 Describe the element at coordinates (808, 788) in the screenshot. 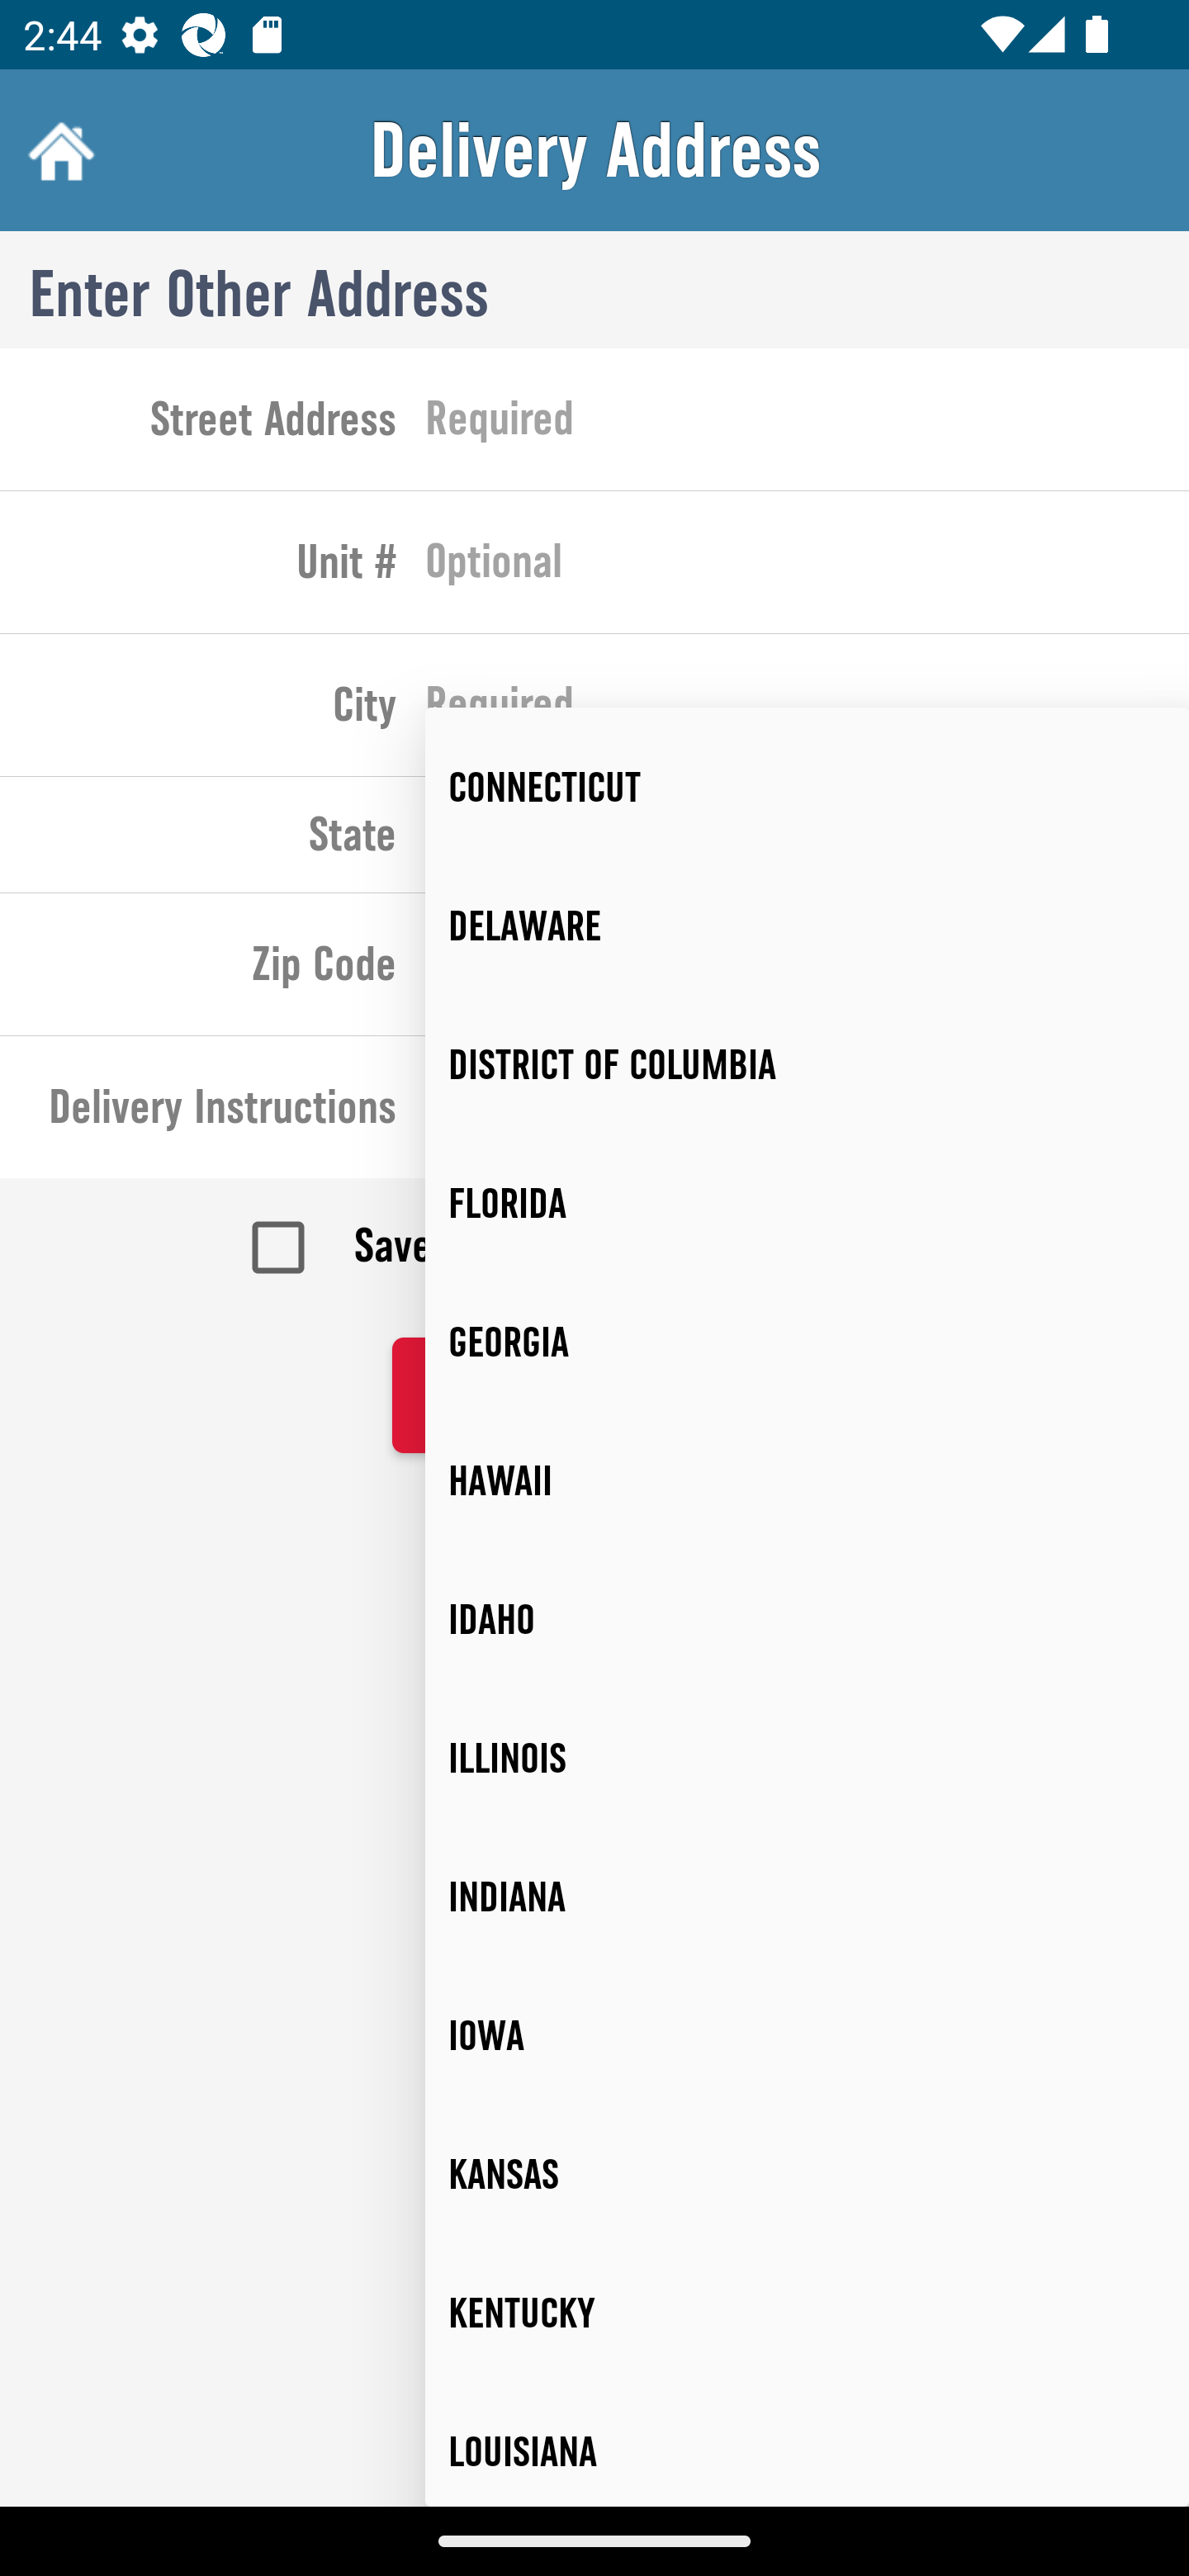

I see `CONNECTICUT` at that location.